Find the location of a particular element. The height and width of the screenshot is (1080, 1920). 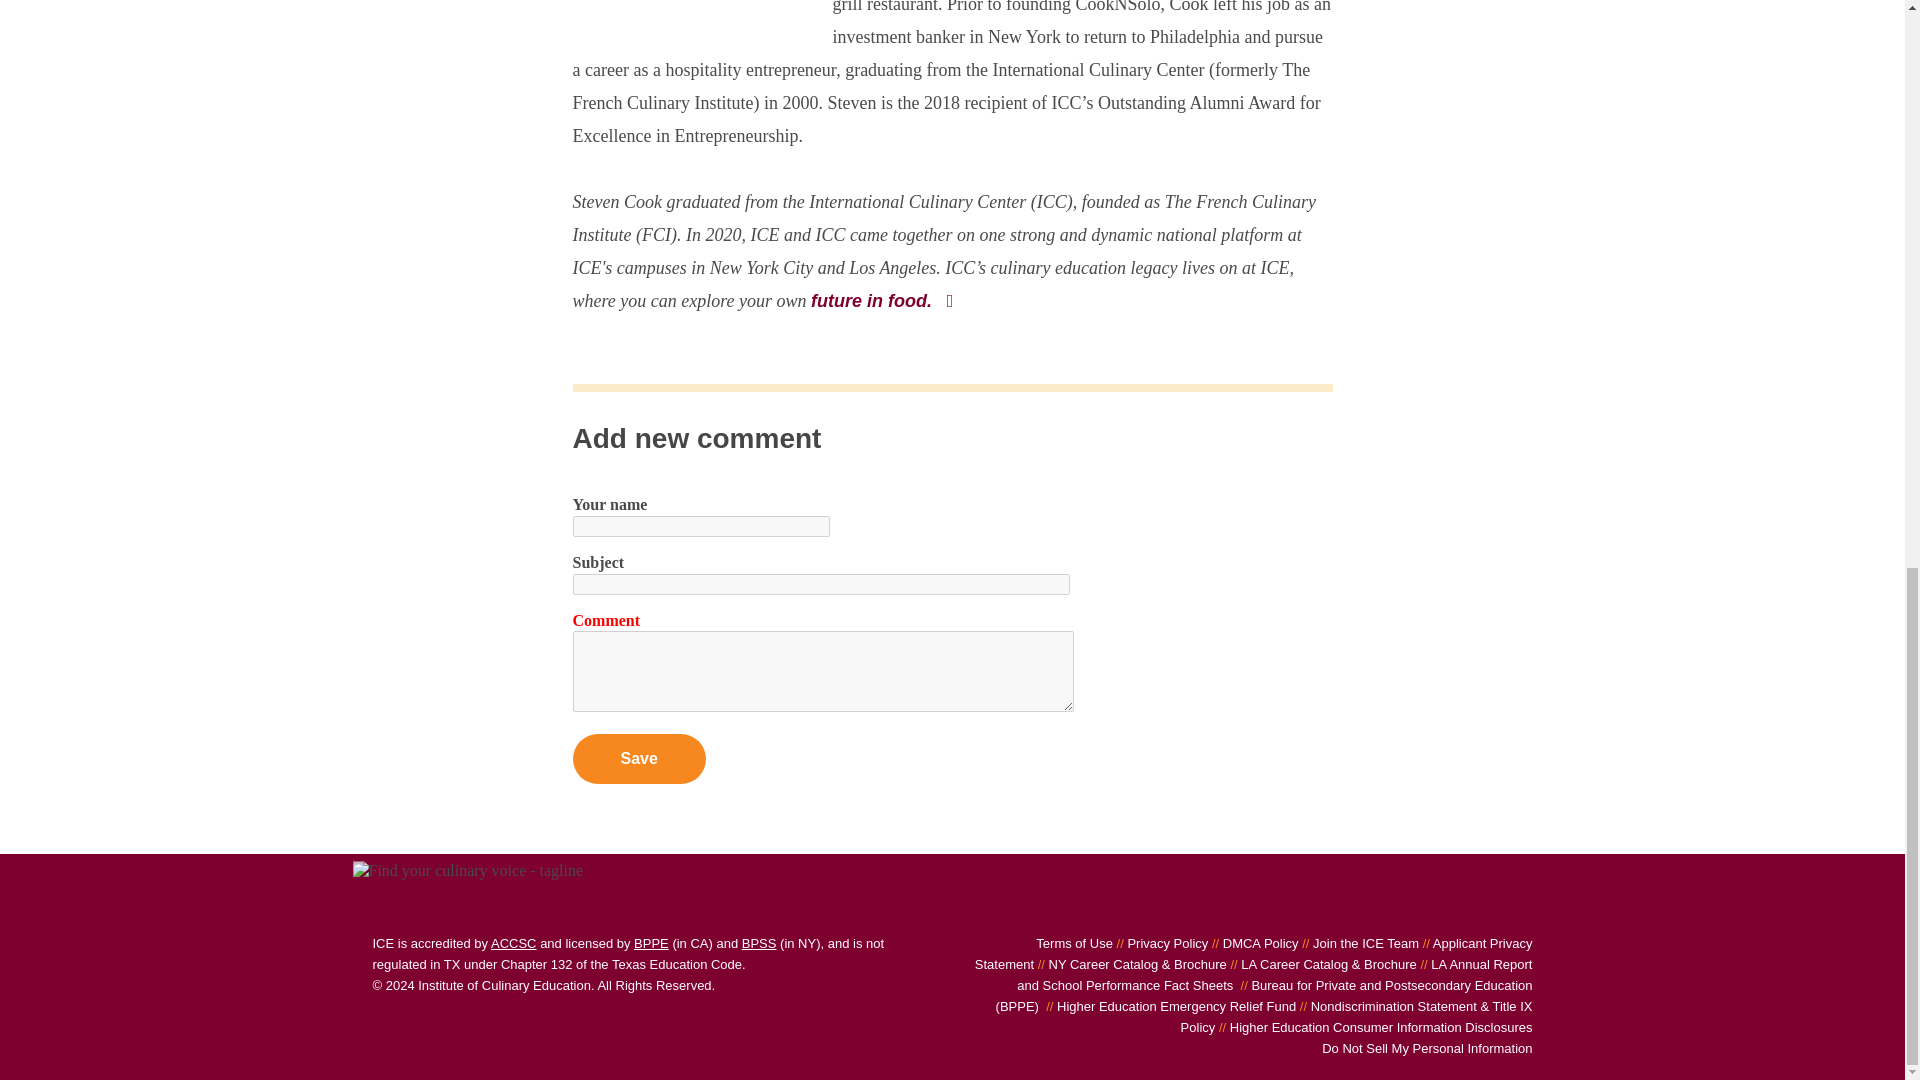

Accrediting Commission of Career Schools and Colleges is located at coordinates (514, 944).